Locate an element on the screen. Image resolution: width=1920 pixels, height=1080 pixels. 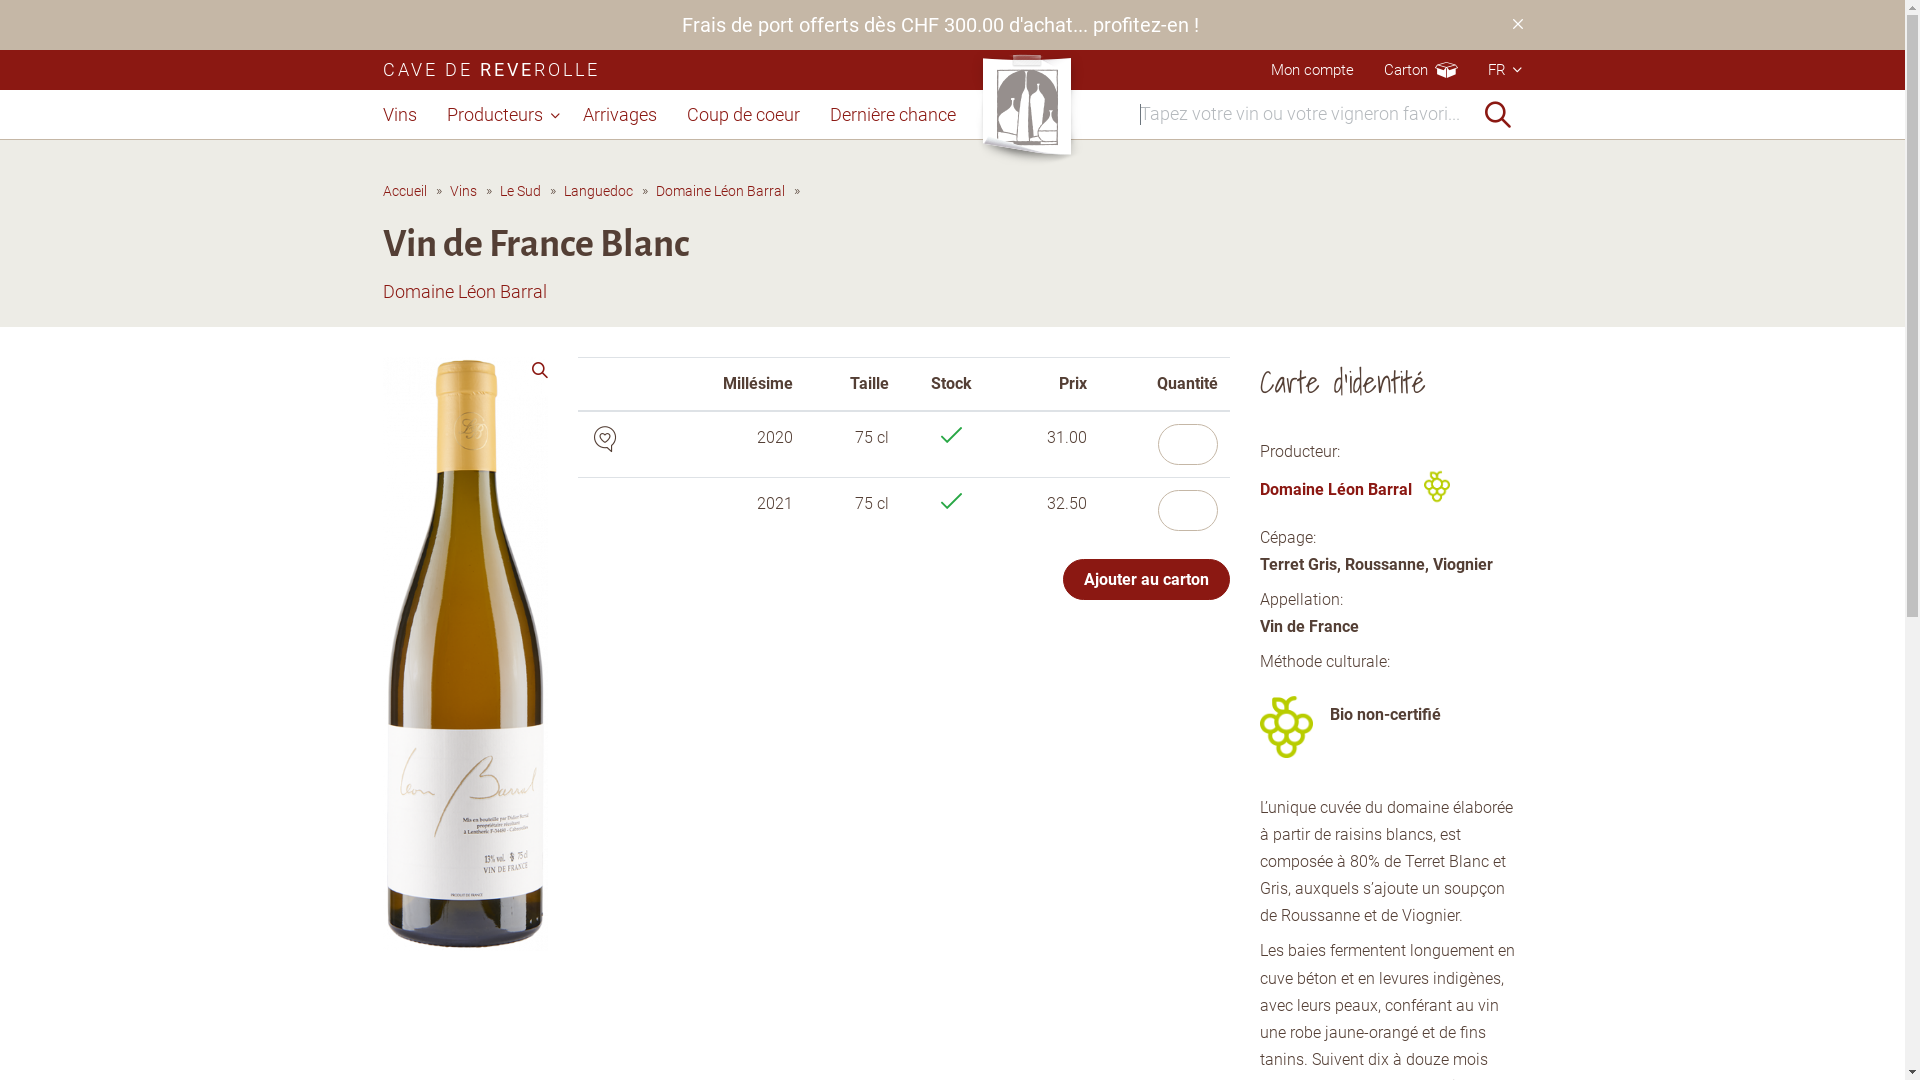
Languedoc is located at coordinates (598, 191).